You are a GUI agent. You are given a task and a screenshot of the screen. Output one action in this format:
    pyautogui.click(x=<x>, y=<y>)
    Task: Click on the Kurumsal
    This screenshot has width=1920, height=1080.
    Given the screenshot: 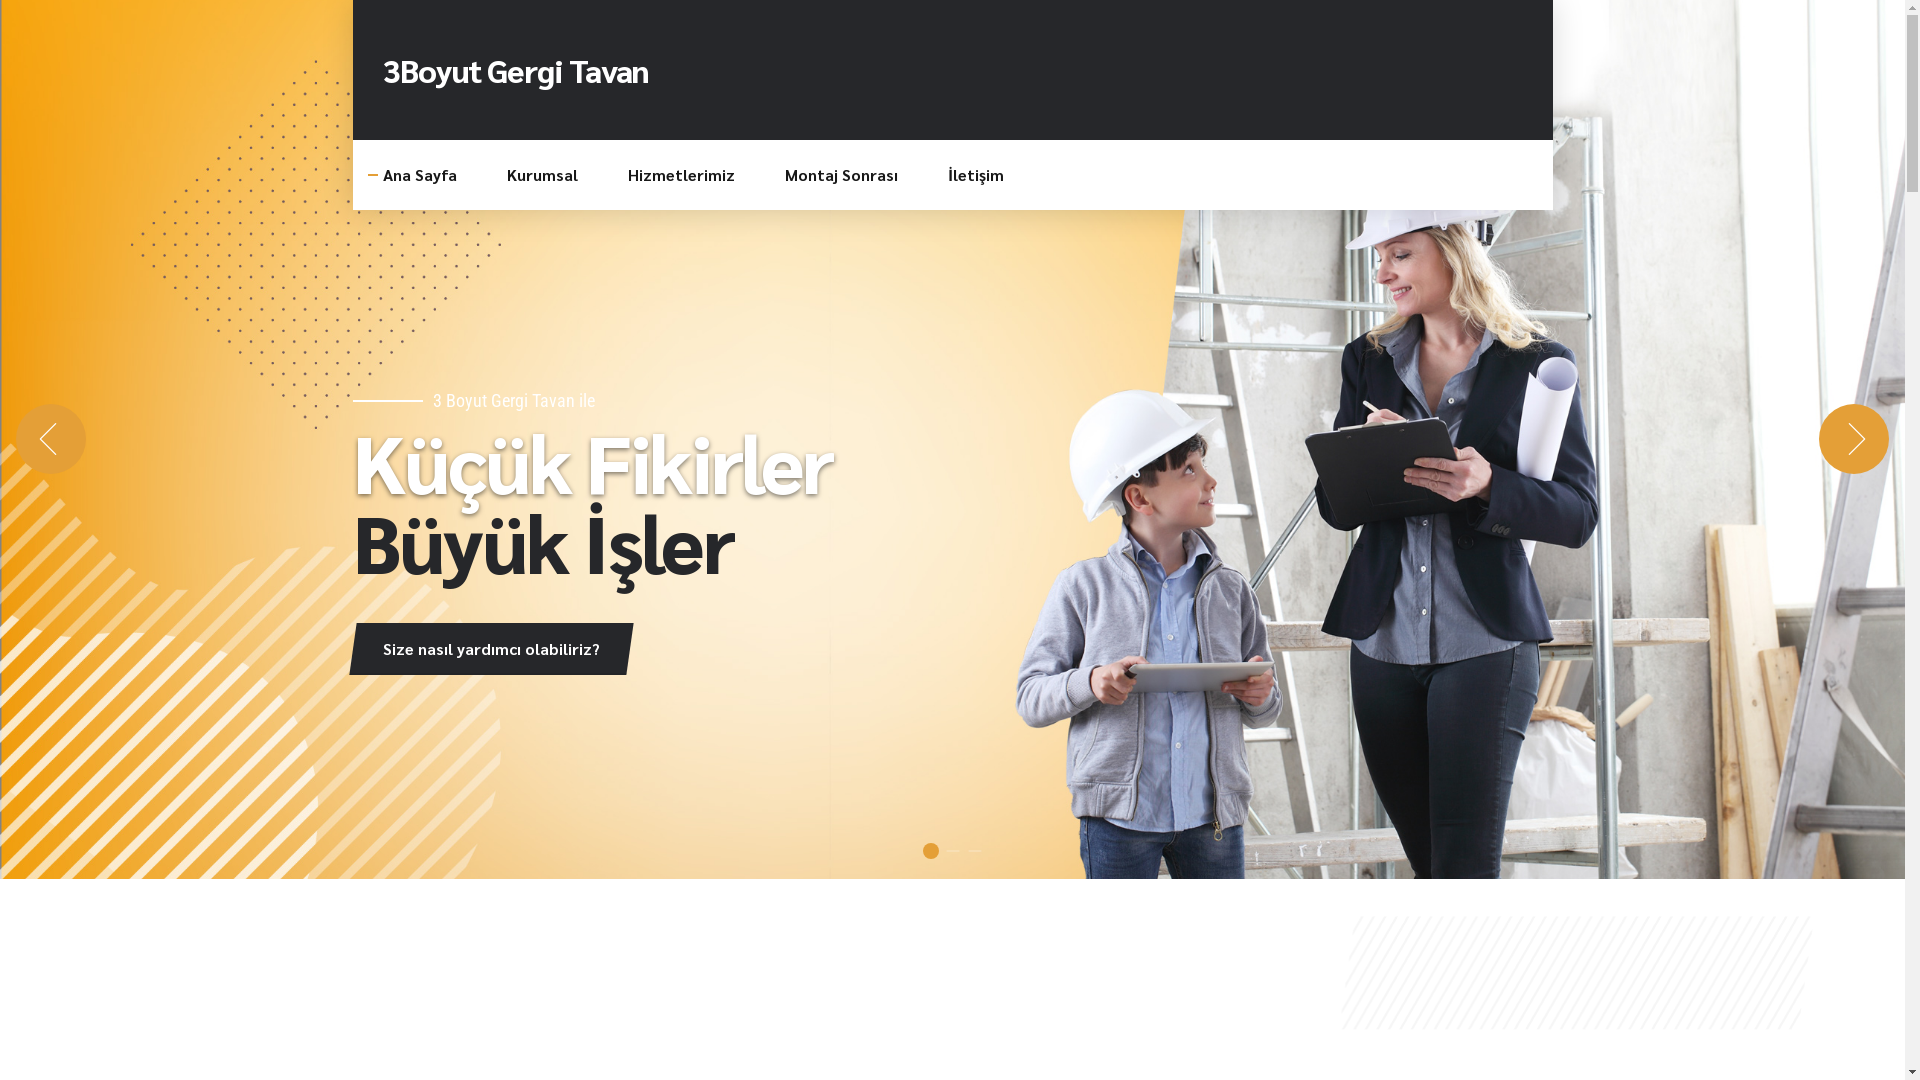 What is the action you would take?
    pyautogui.click(x=542, y=175)
    